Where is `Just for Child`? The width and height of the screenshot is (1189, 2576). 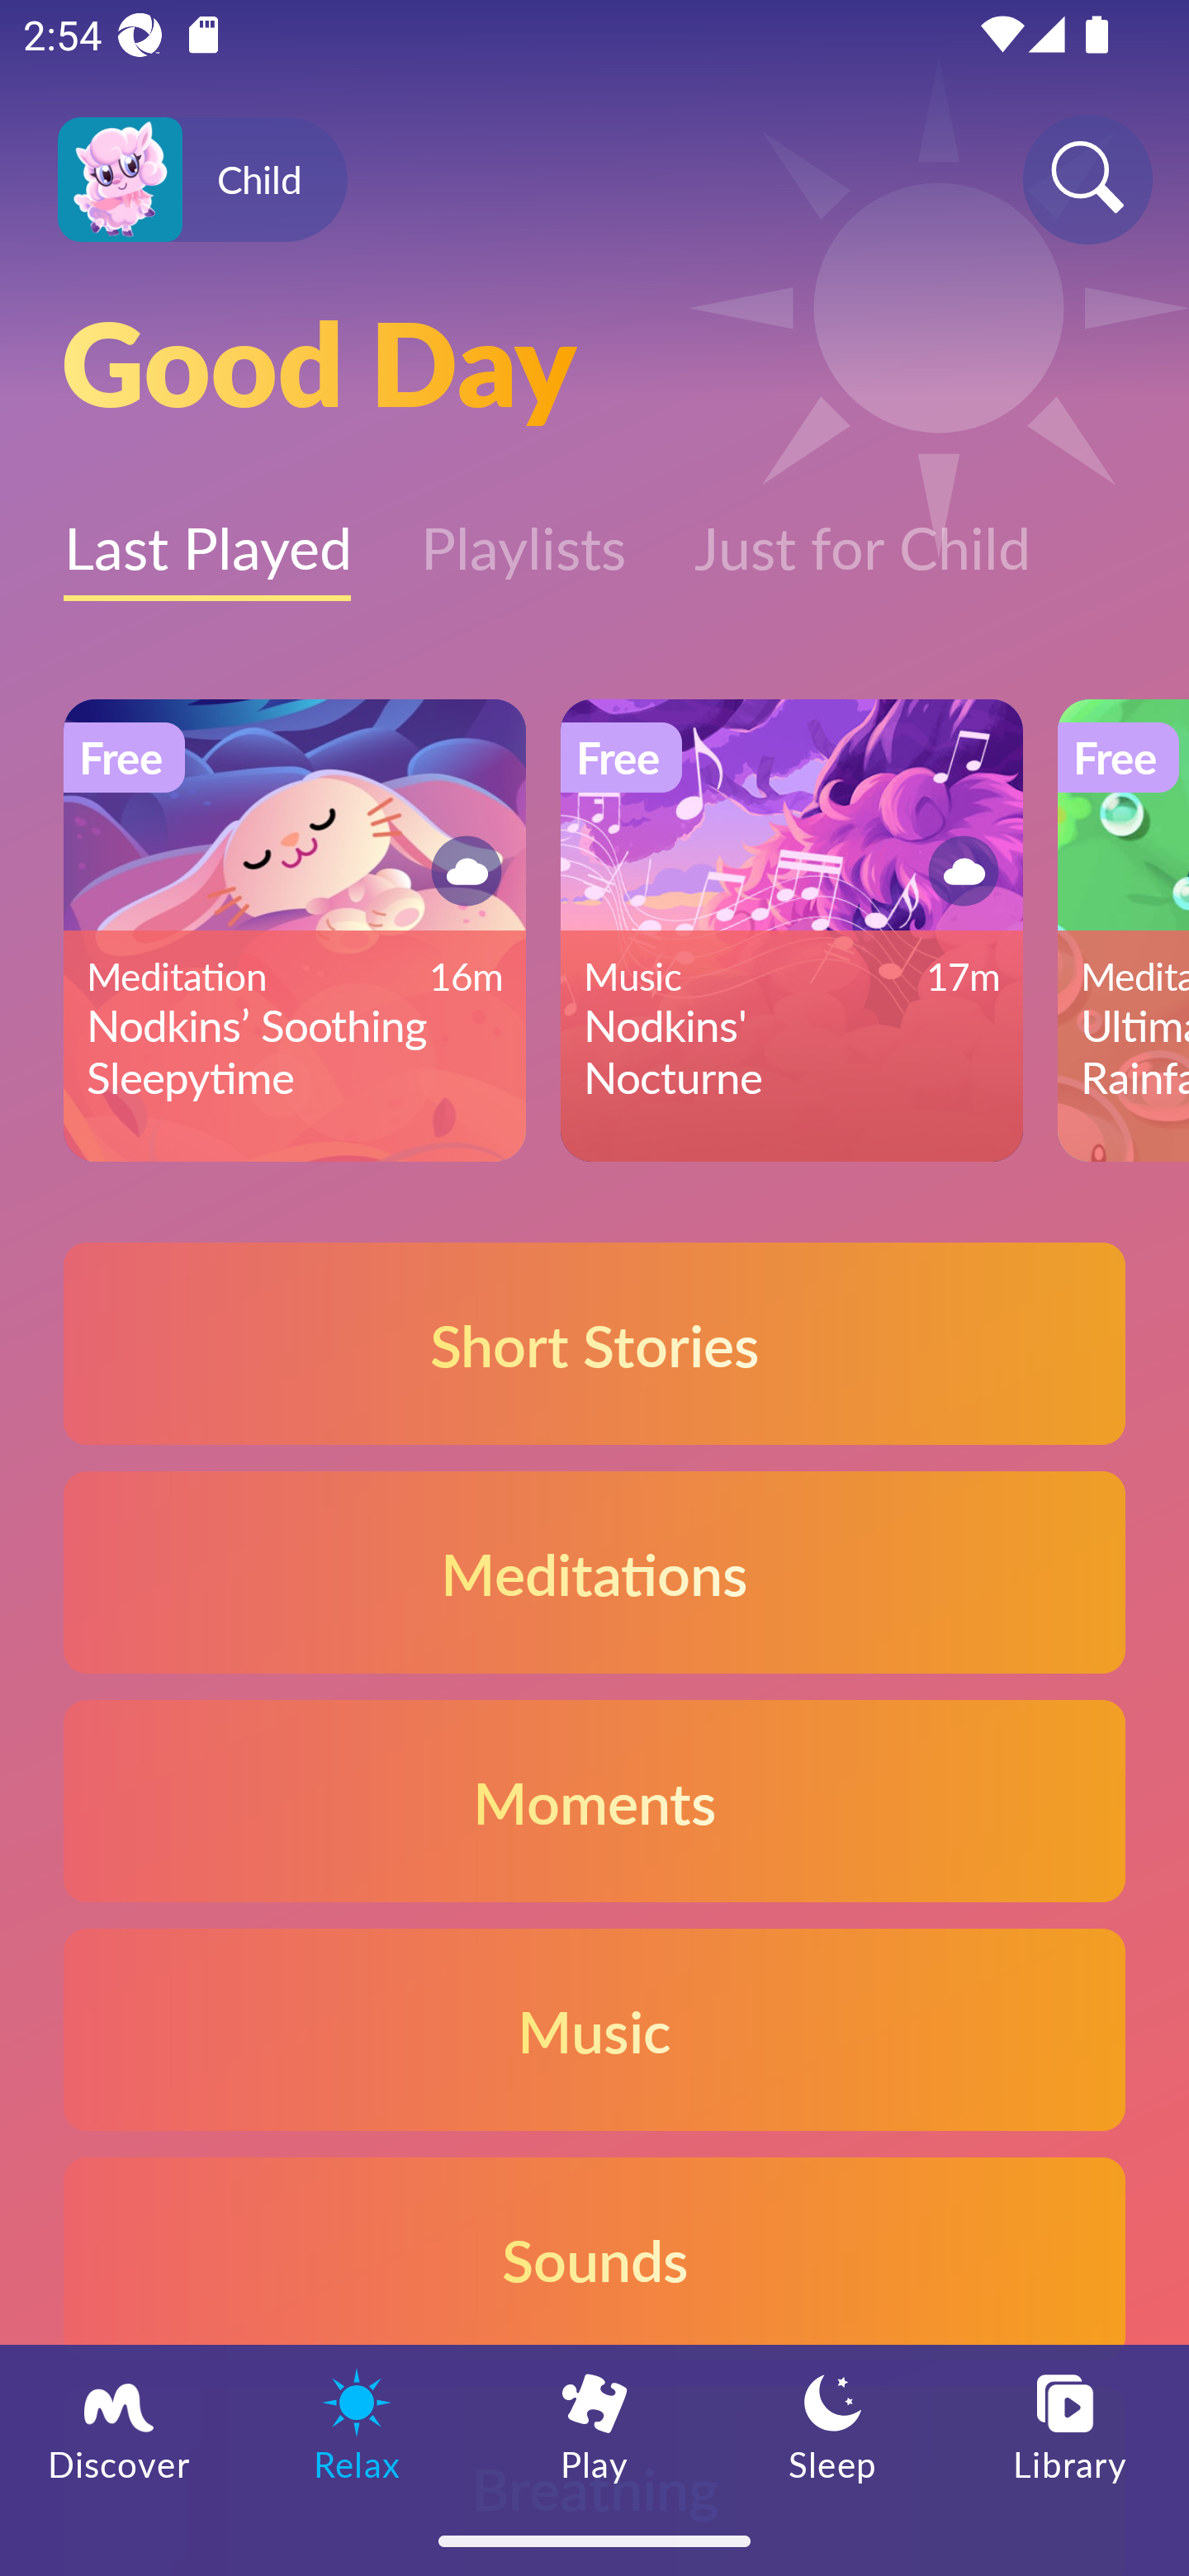
Just for Child is located at coordinates (862, 530).